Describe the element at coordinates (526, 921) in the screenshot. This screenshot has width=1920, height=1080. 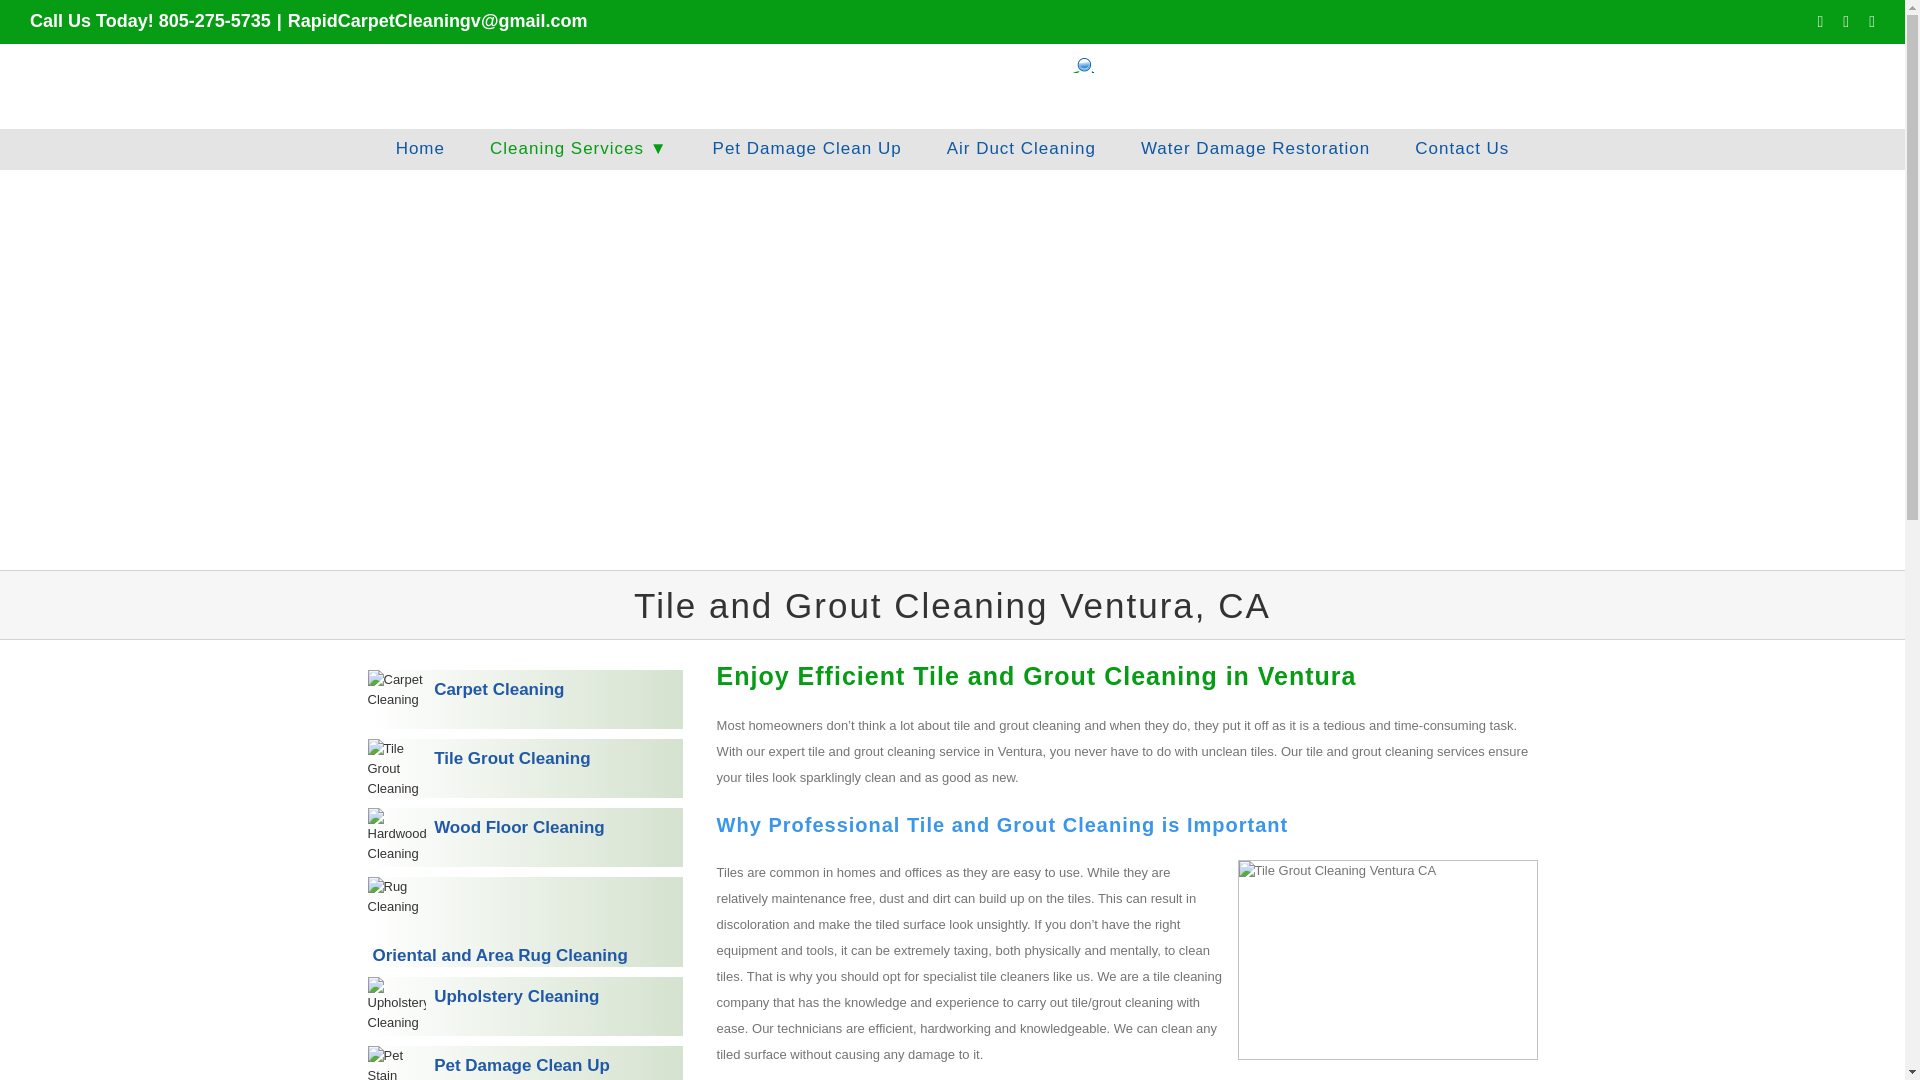
I see `Oriental and Area Rug Cleaning` at that location.